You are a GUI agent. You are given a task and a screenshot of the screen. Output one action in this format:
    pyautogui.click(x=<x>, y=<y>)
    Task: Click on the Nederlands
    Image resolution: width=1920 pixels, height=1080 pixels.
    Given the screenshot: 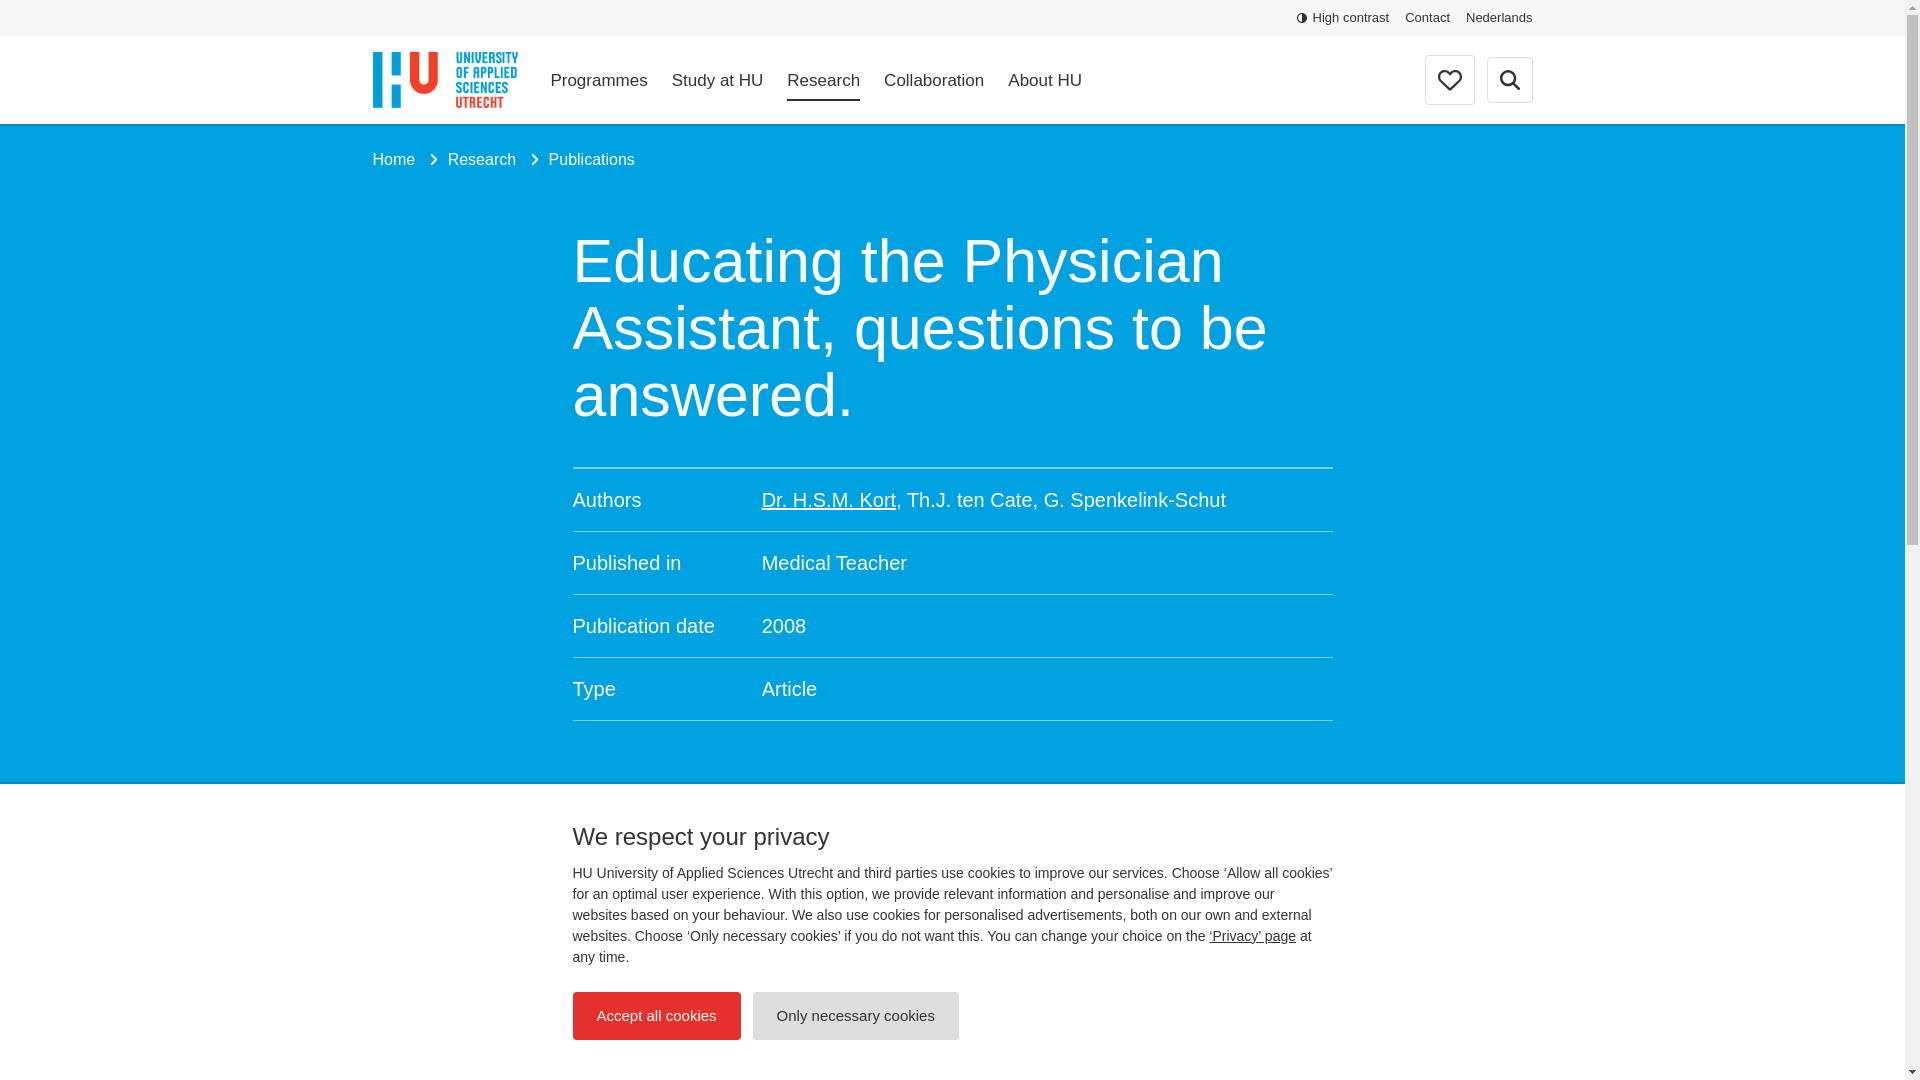 What is the action you would take?
    pyautogui.click(x=1499, y=18)
    